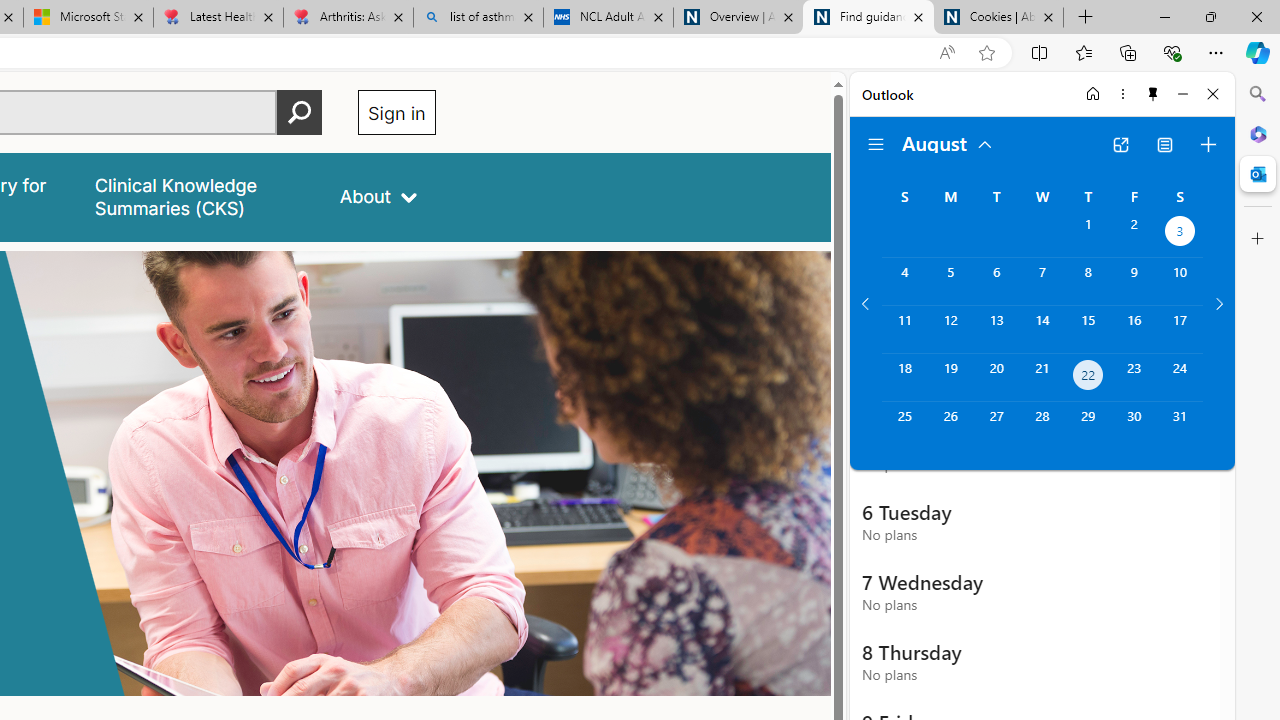 This screenshot has width=1280, height=720. Describe the element at coordinates (950, 426) in the screenshot. I see `Monday, August 26, 2024. ` at that location.